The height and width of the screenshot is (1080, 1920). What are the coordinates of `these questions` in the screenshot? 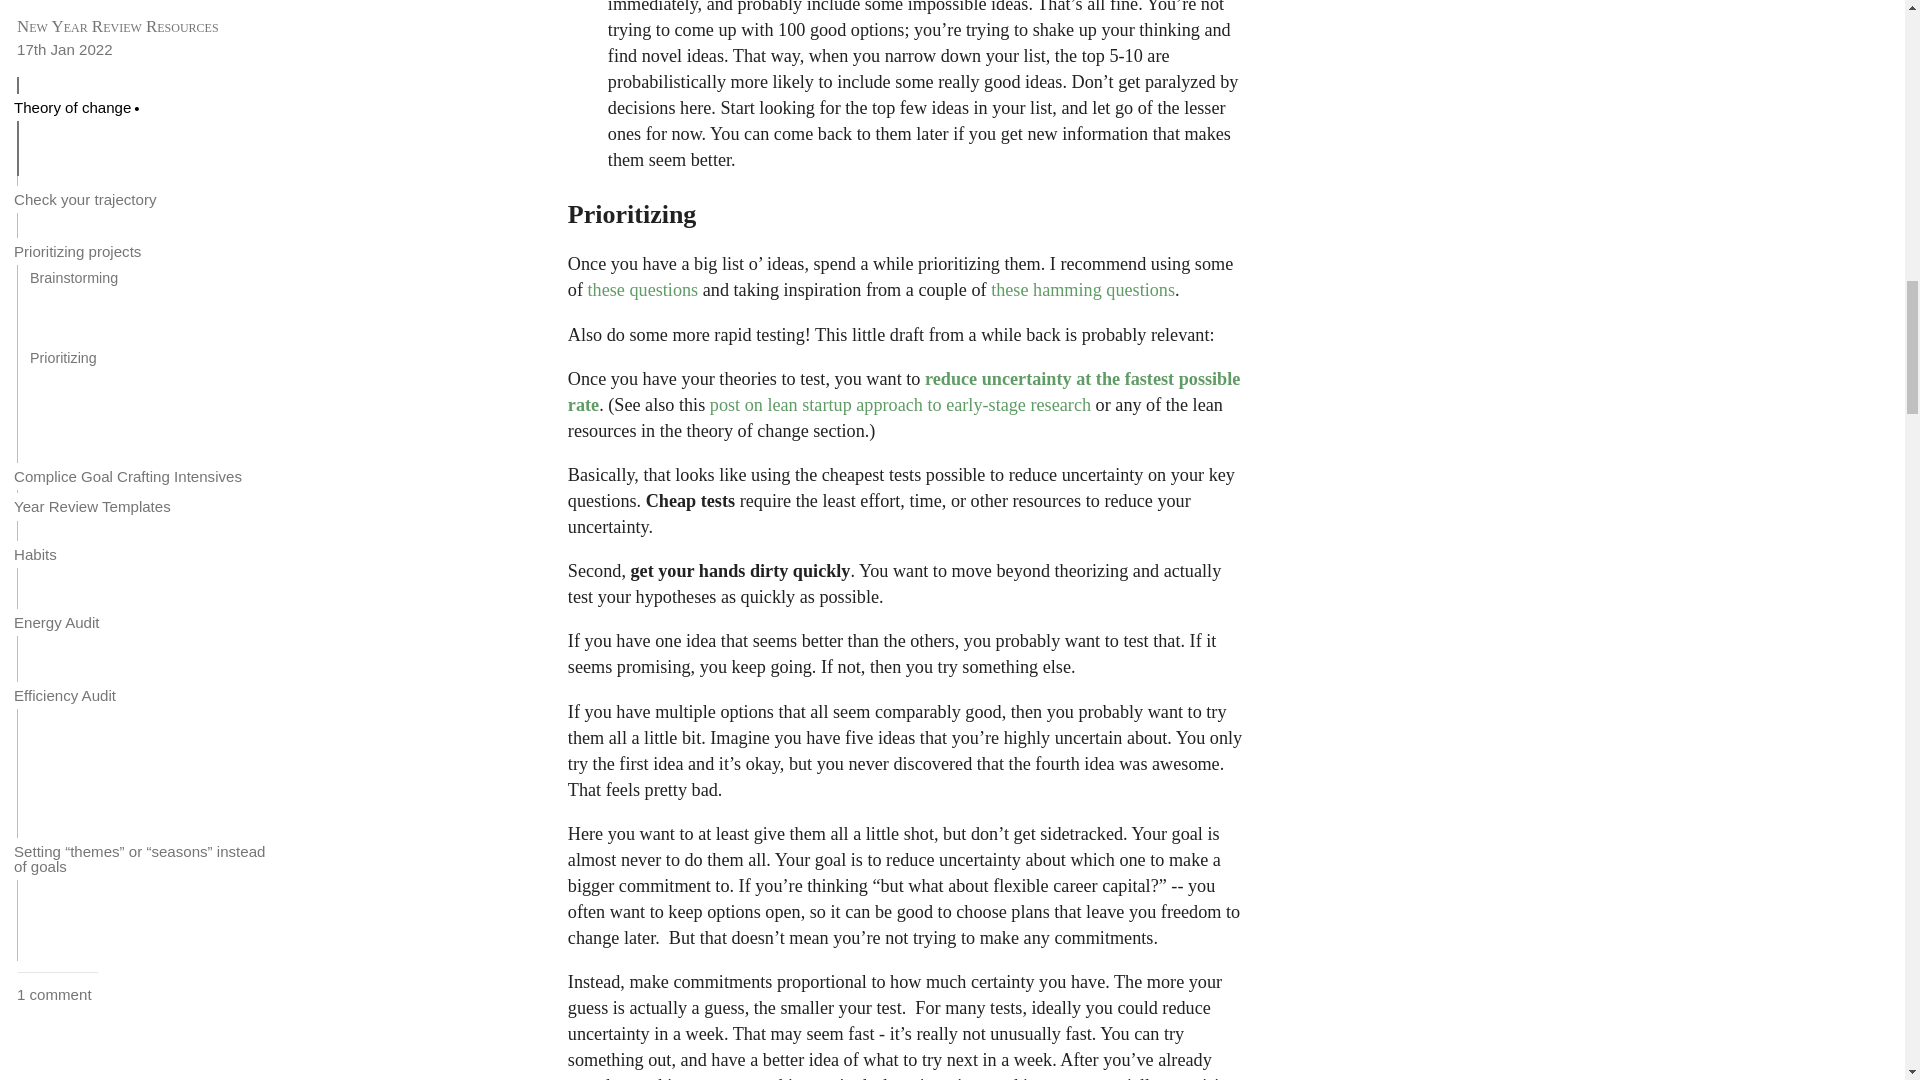 It's located at (642, 290).